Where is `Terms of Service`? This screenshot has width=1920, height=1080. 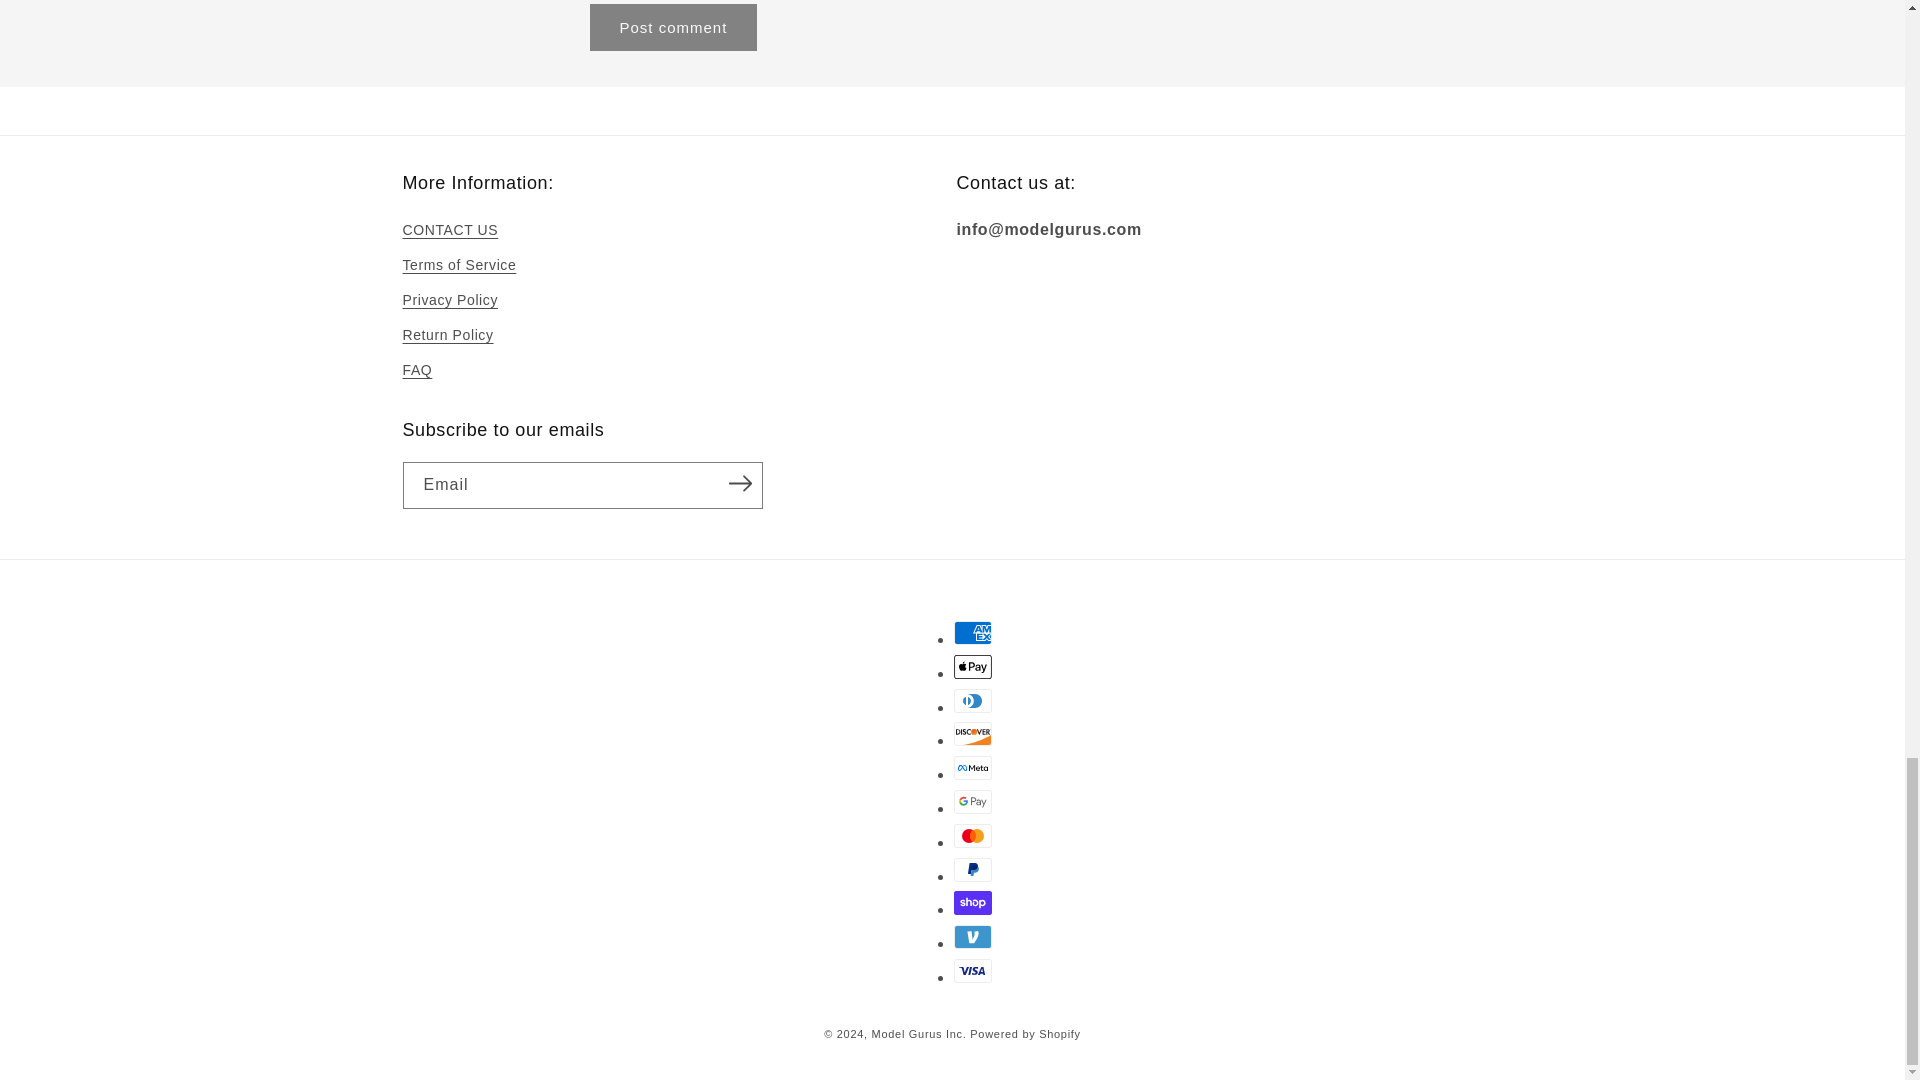 Terms of Service is located at coordinates (458, 265).